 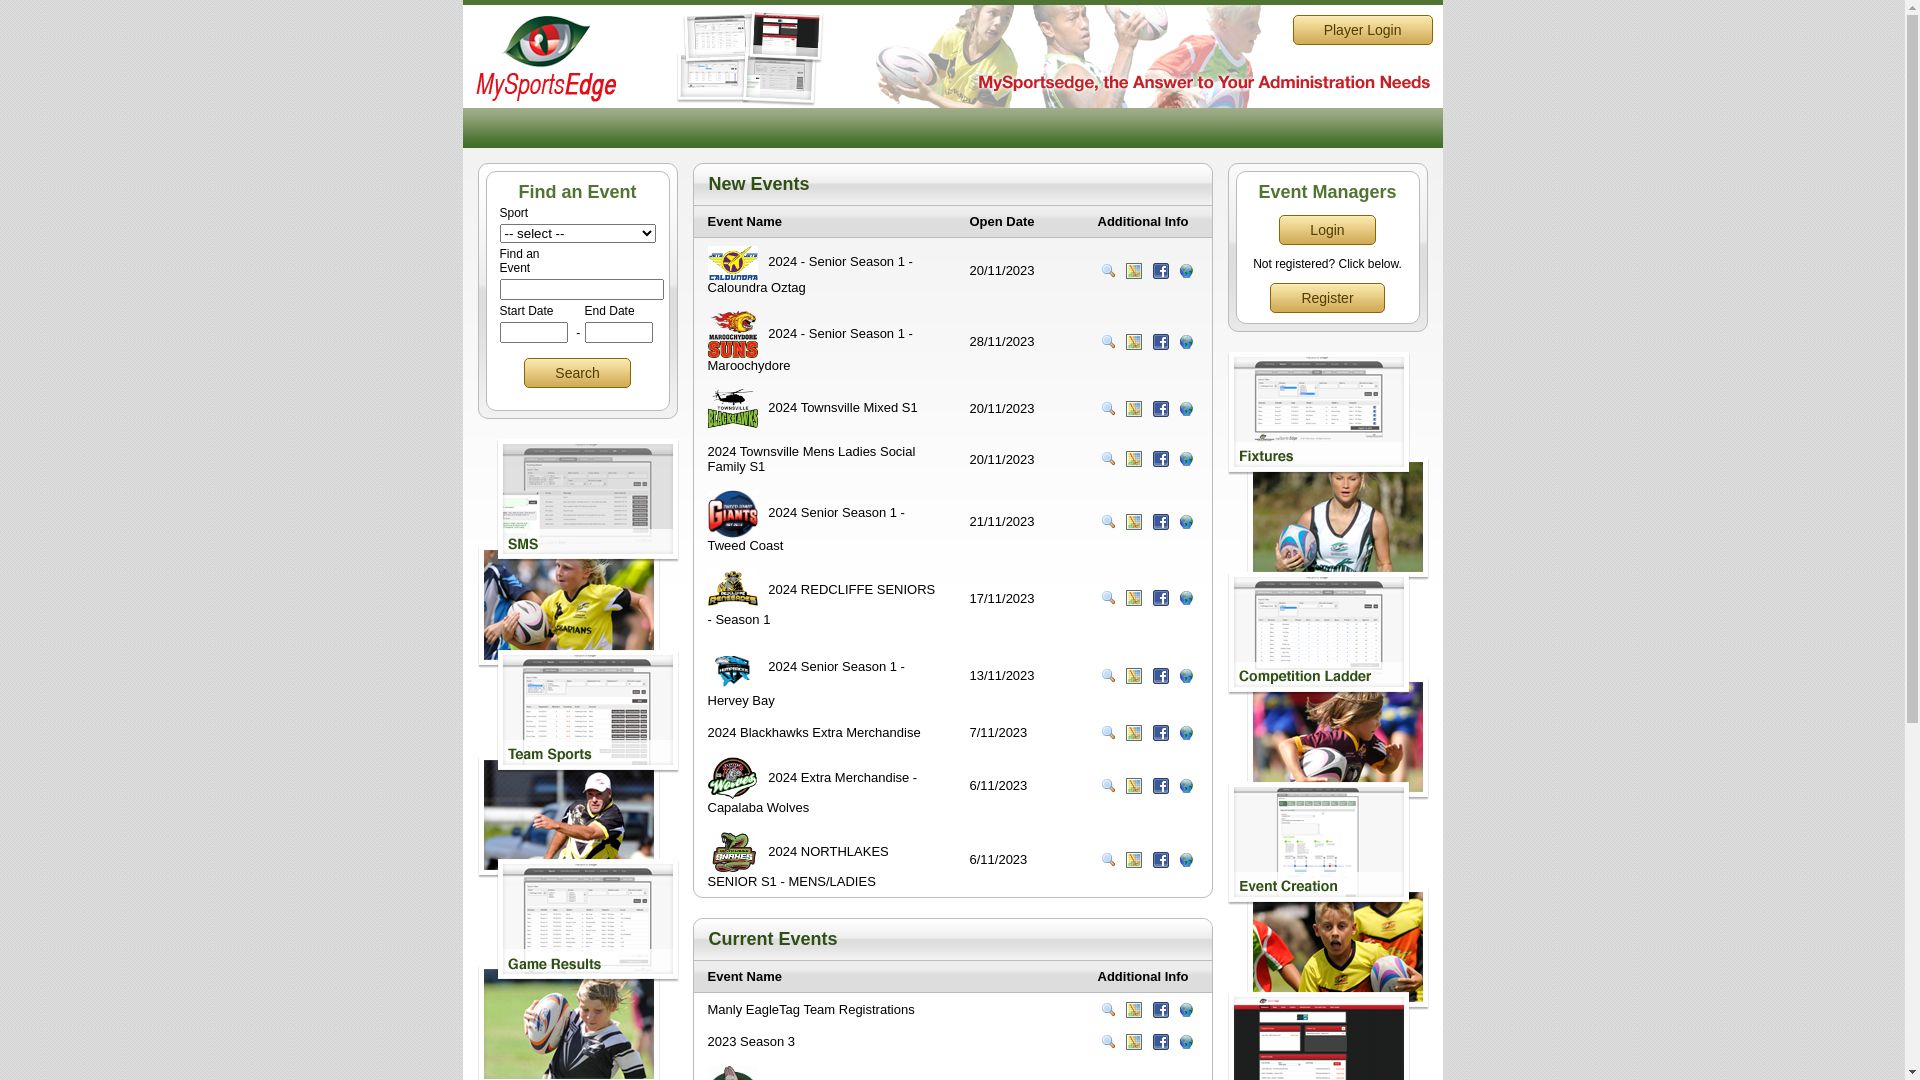 What do you see at coordinates (1108, 598) in the screenshot?
I see `View Event Information` at bounding box center [1108, 598].